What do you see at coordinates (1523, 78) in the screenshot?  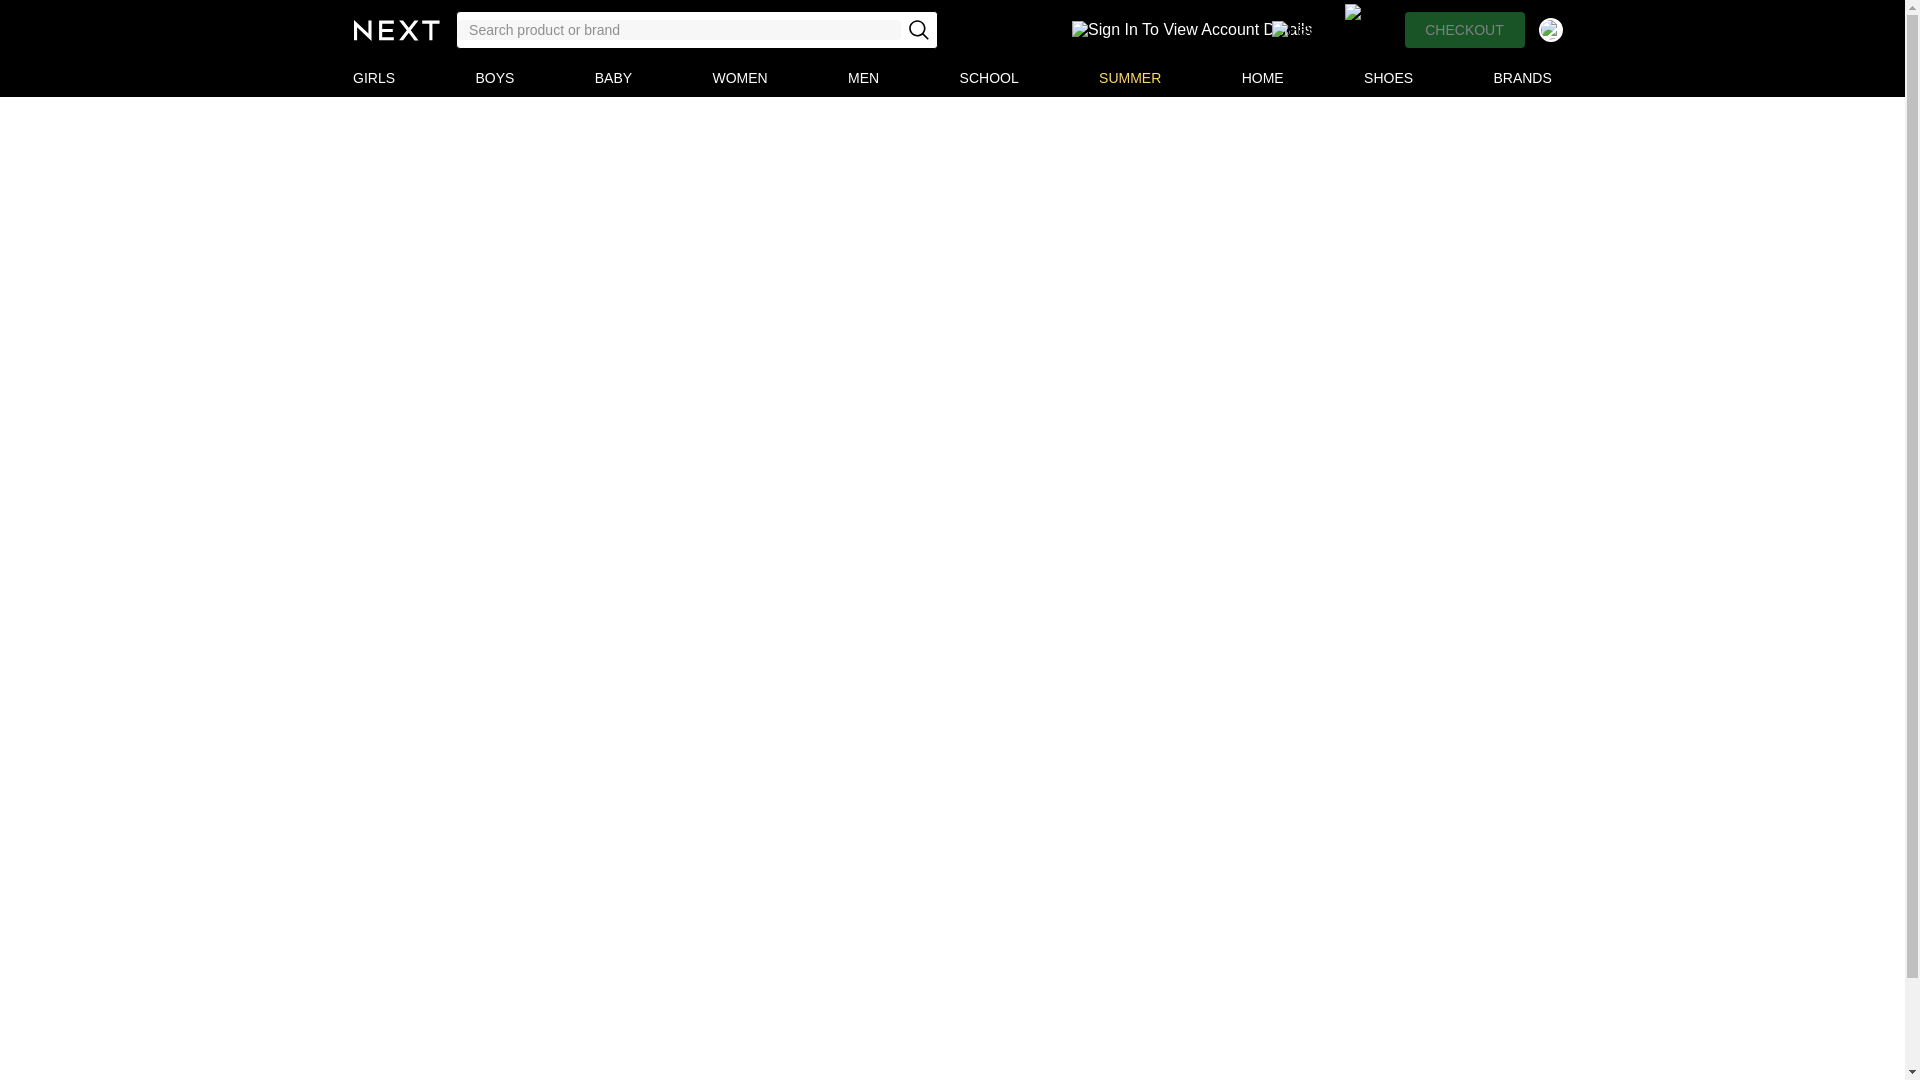 I see `BRANDS` at bounding box center [1523, 78].